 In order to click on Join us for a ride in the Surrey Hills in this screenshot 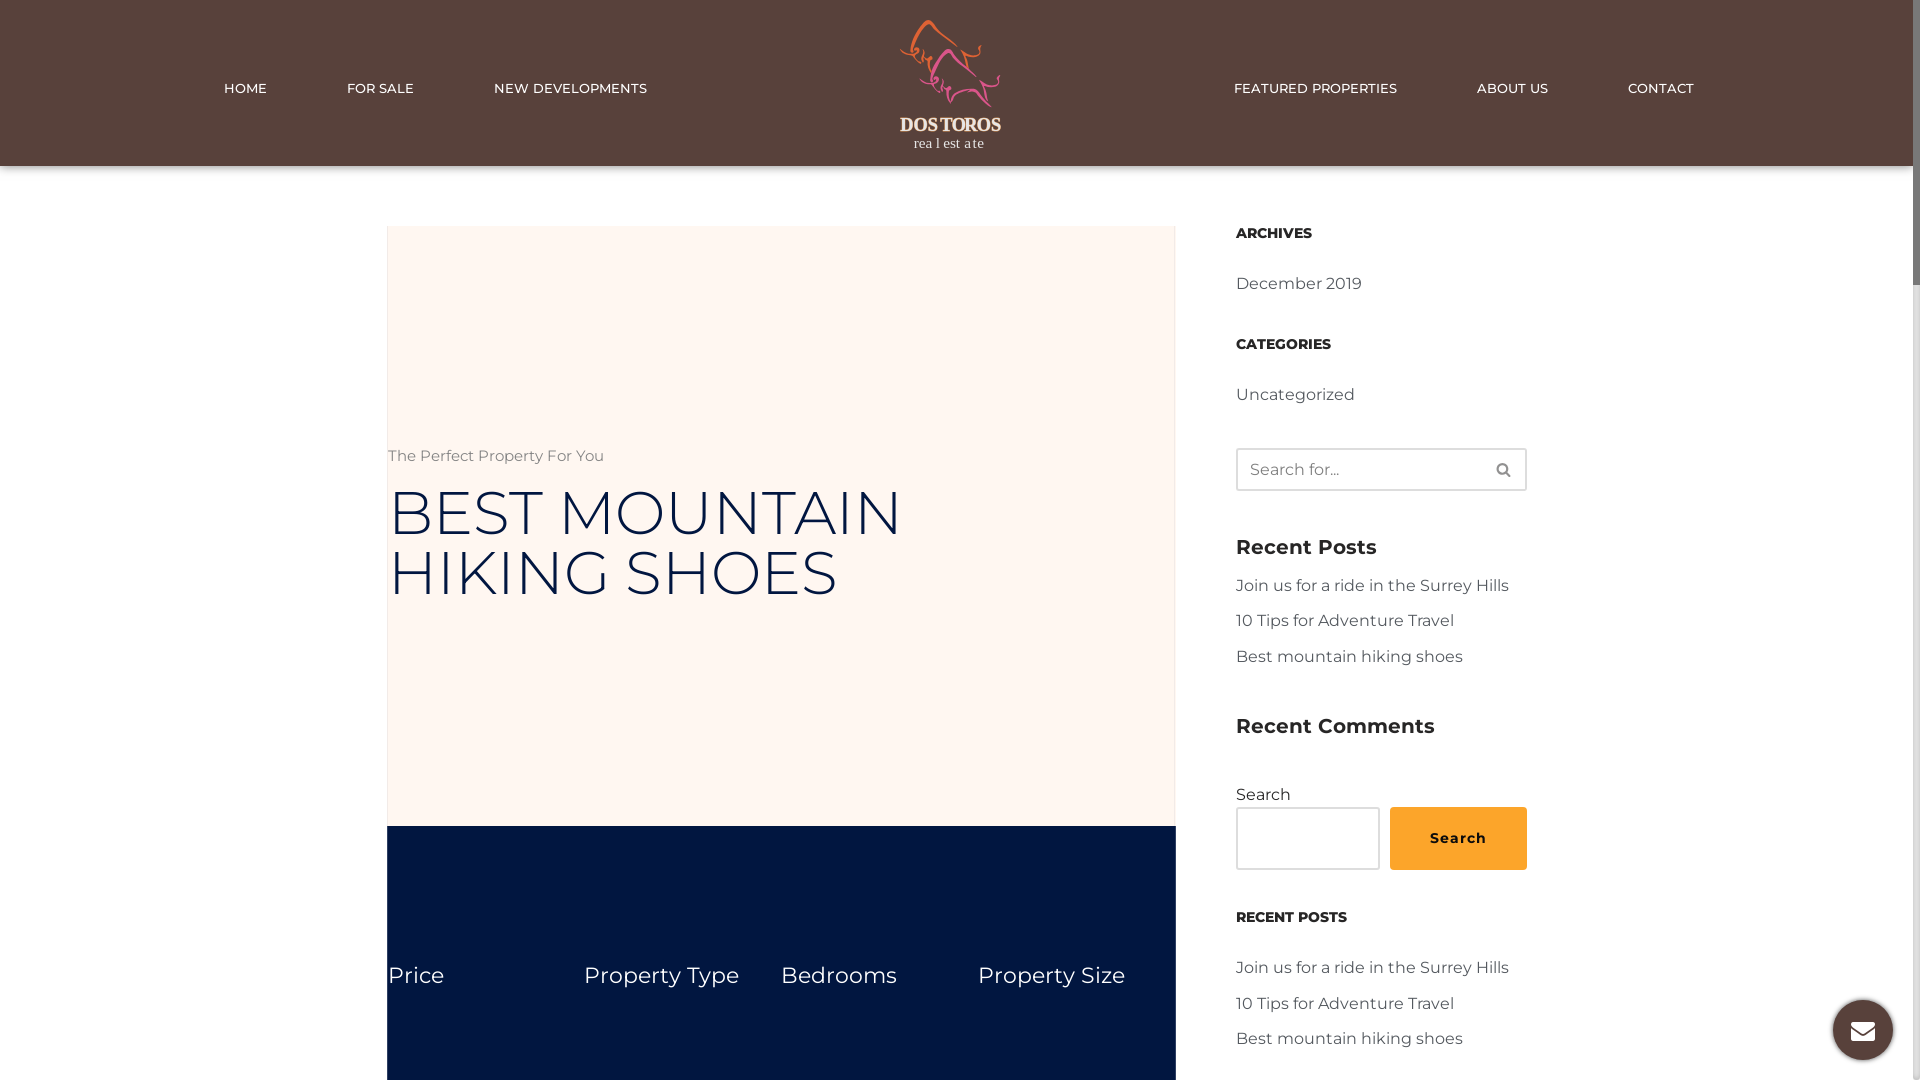, I will do `click(1372, 586)`.